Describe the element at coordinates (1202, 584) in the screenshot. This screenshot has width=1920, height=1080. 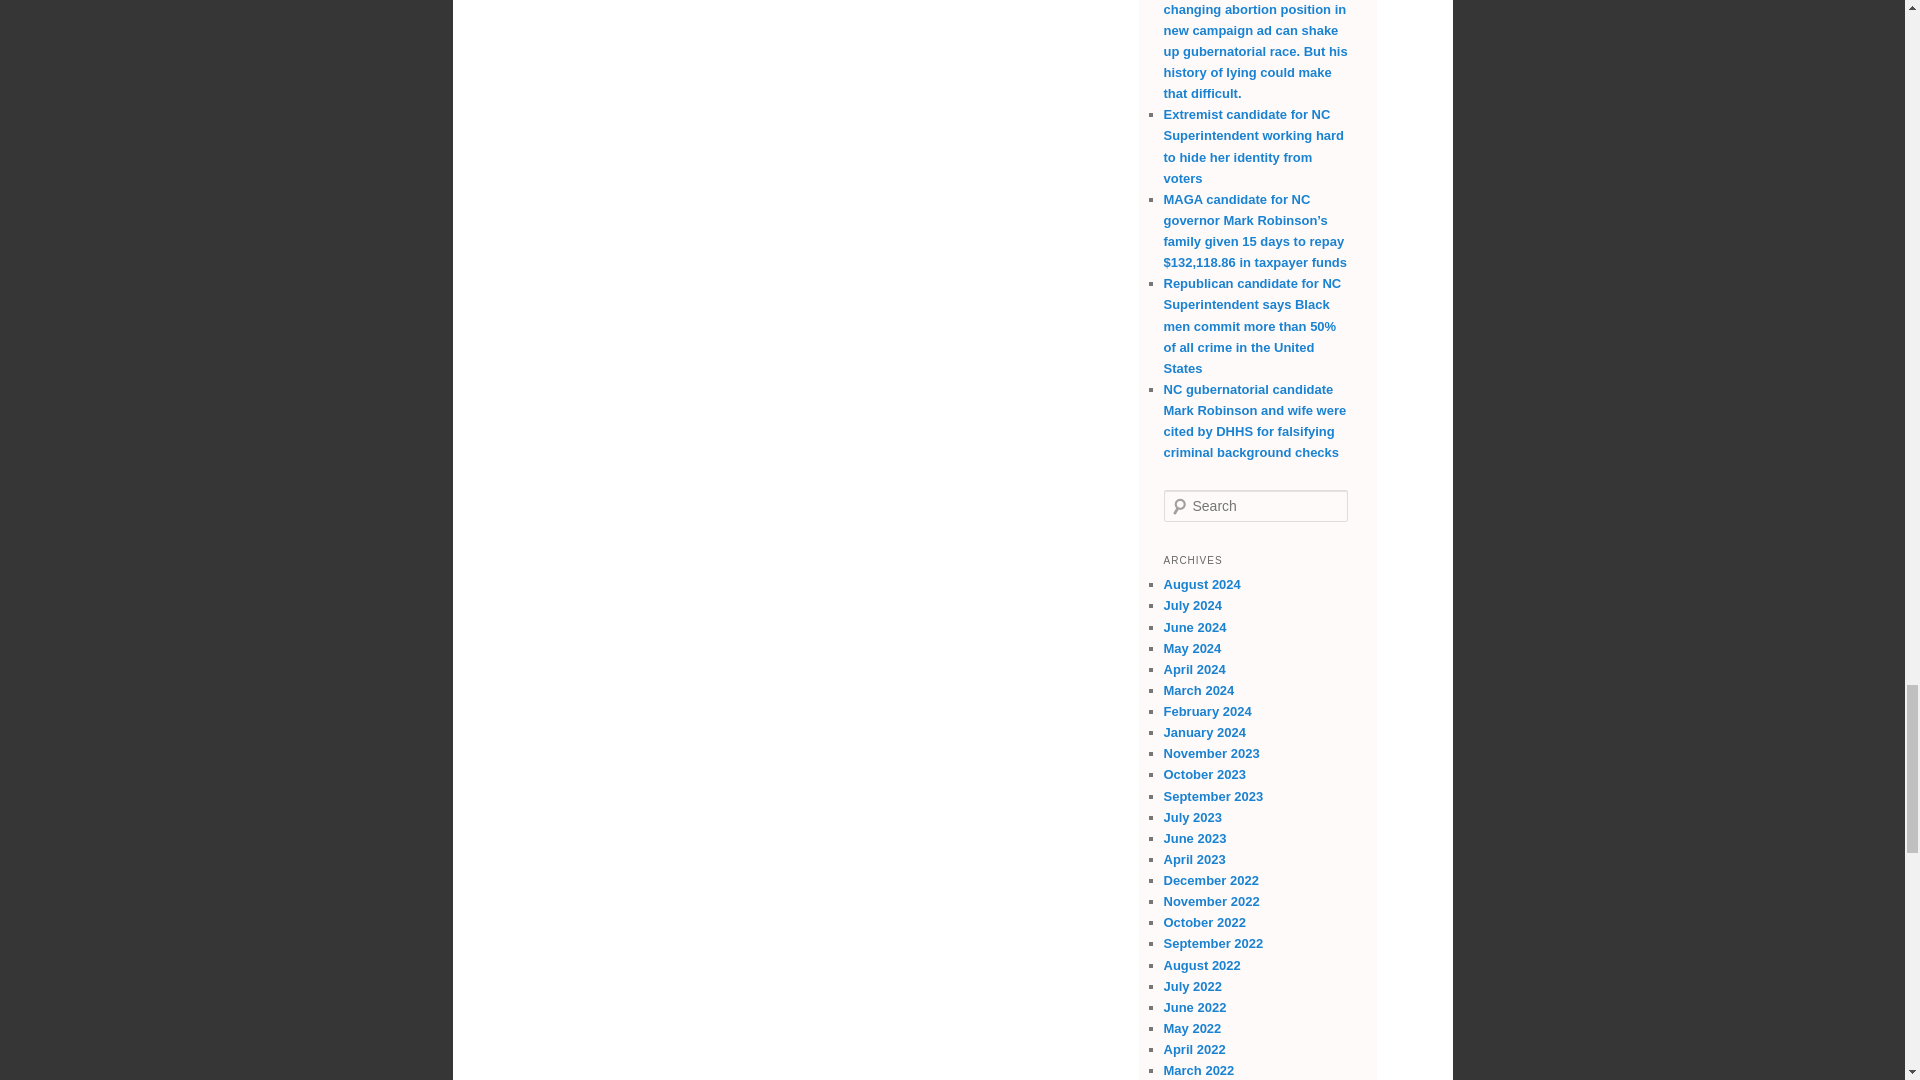
I see `August 2024` at that location.